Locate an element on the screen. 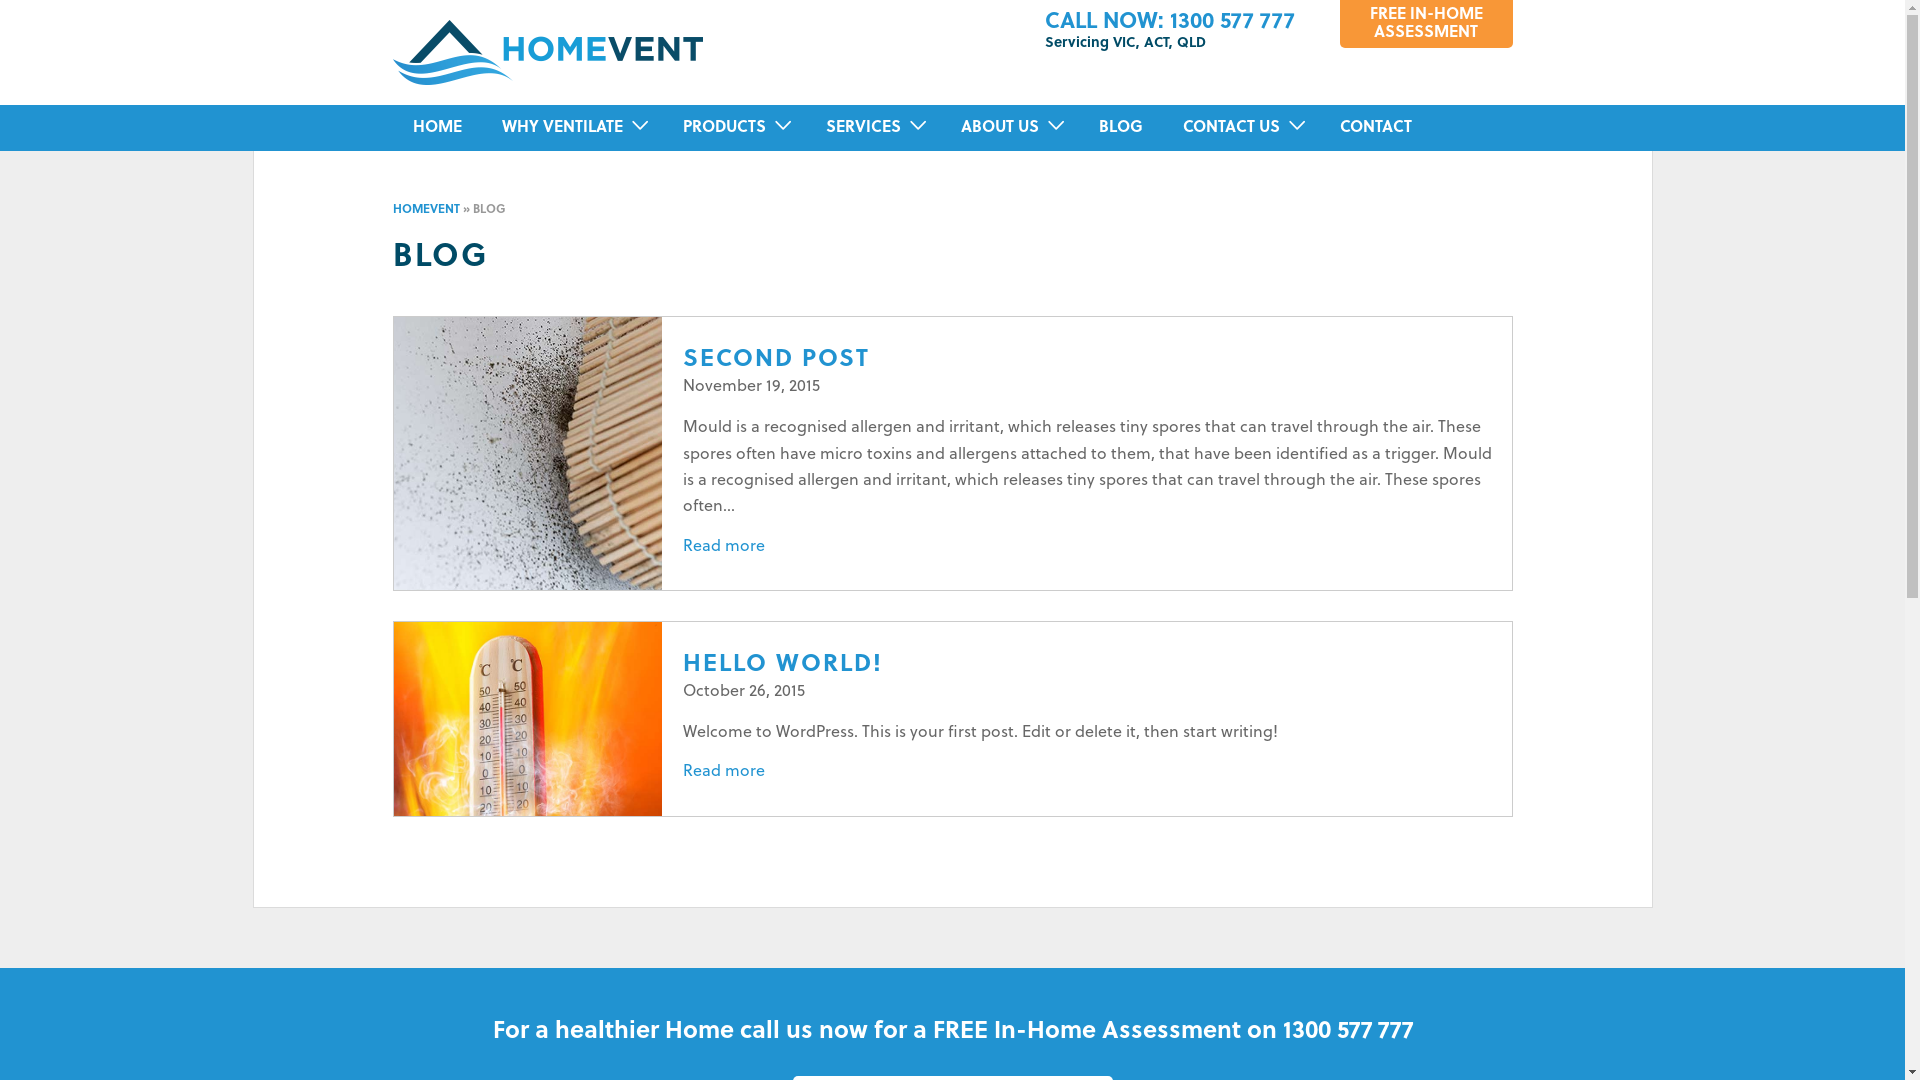  ABOUT US is located at coordinates (999, 128).